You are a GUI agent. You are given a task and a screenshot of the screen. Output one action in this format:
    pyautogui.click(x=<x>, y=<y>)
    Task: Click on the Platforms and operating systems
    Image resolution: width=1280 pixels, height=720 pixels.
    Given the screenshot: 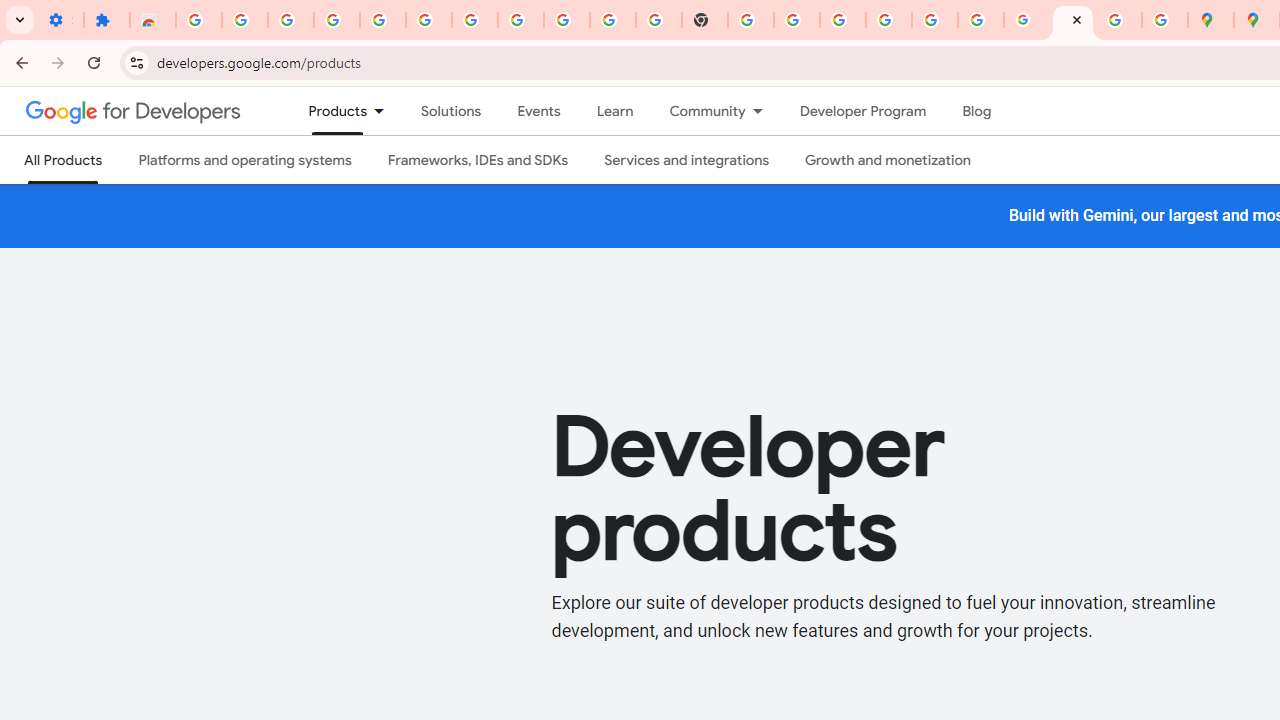 What is the action you would take?
    pyautogui.click(x=244, y=160)
    